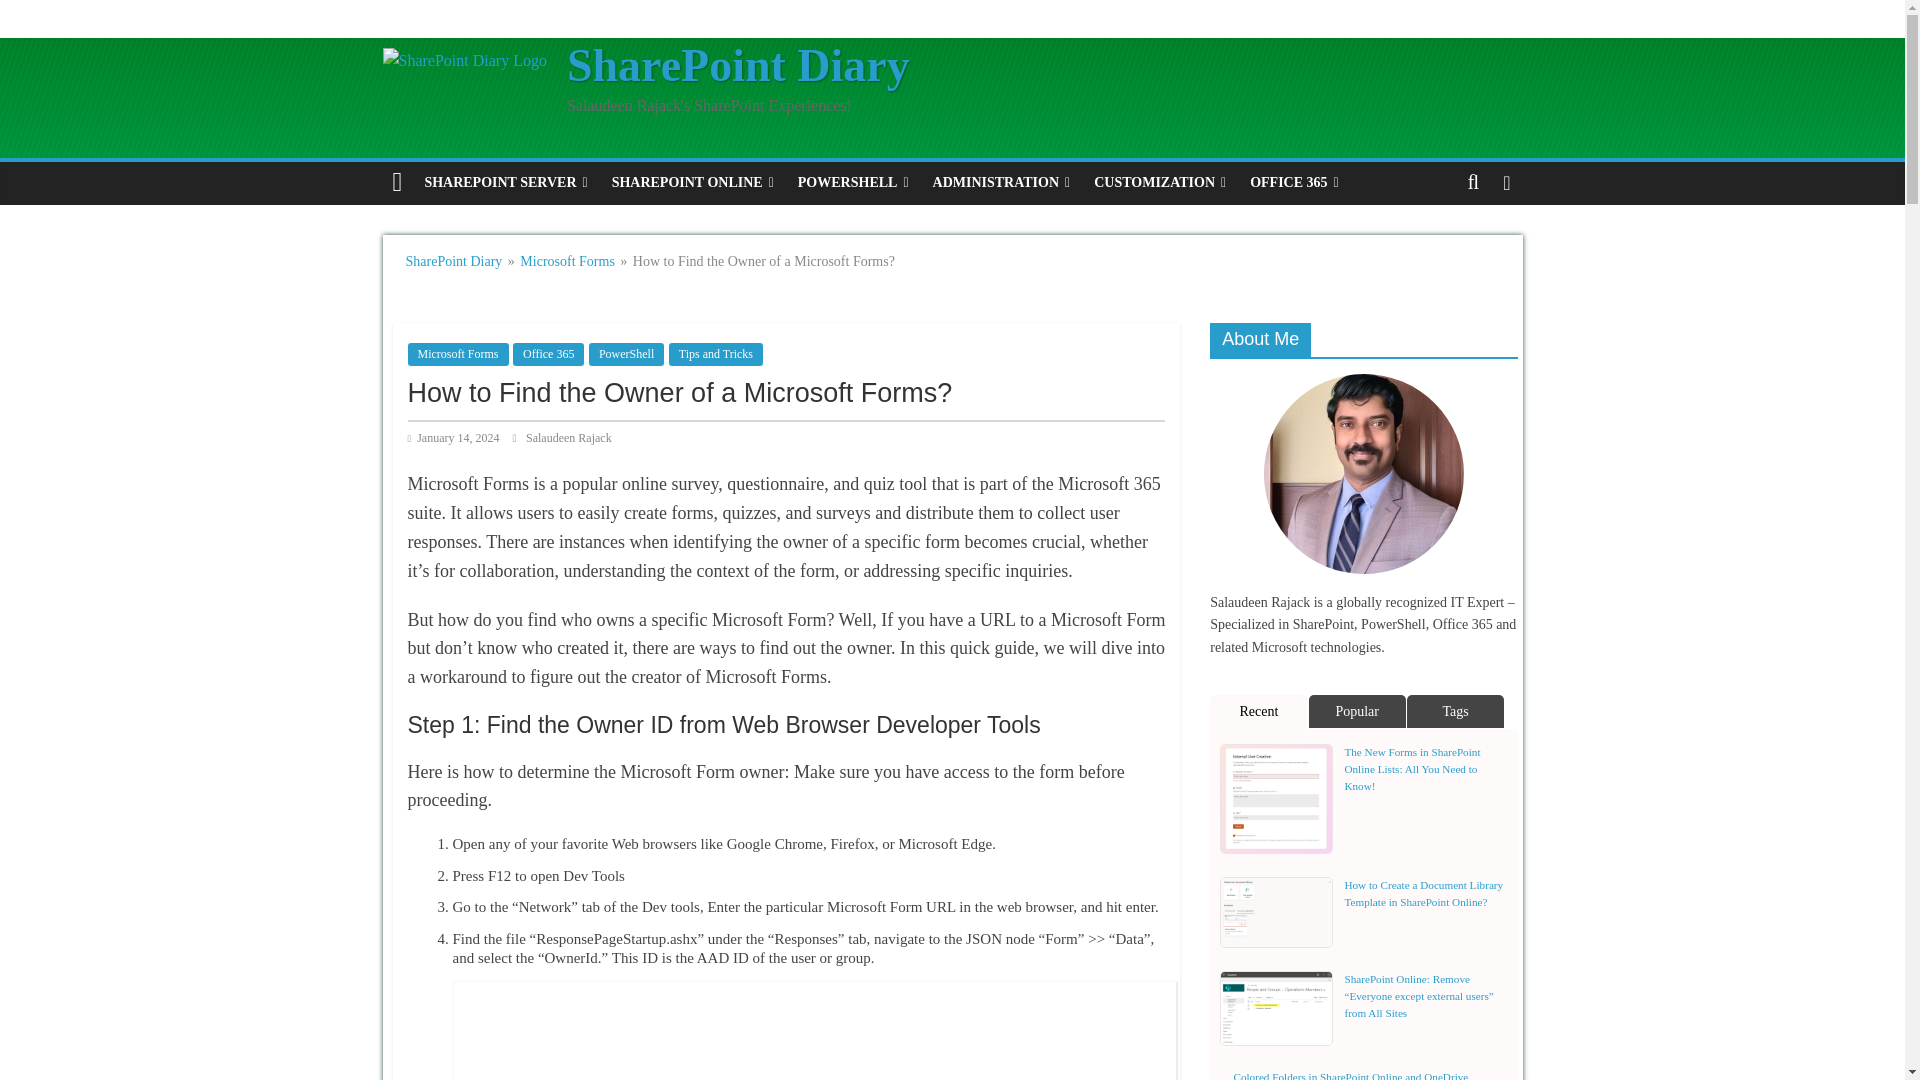  I want to click on Salaudeen Rajack, so click(569, 437).